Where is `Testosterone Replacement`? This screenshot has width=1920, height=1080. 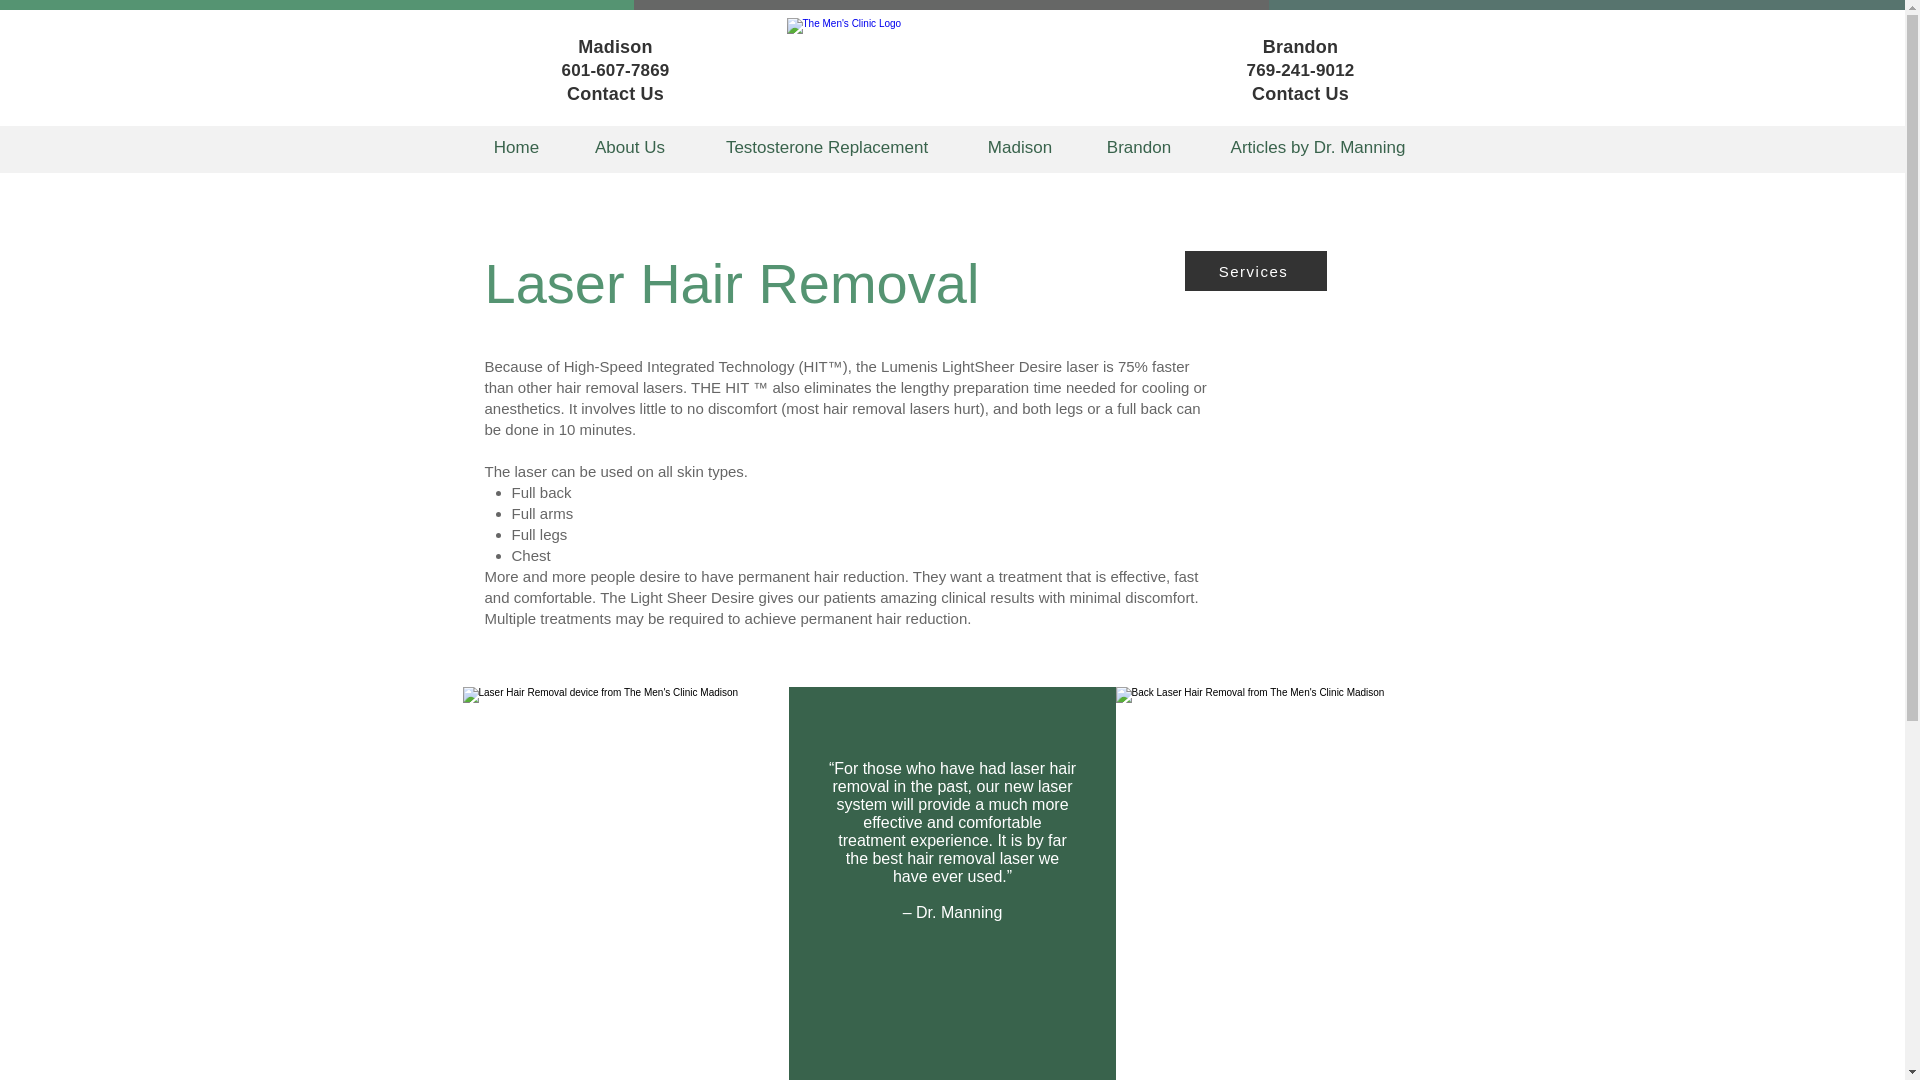 Testosterone Replacement is located at coordinates (827, 147).